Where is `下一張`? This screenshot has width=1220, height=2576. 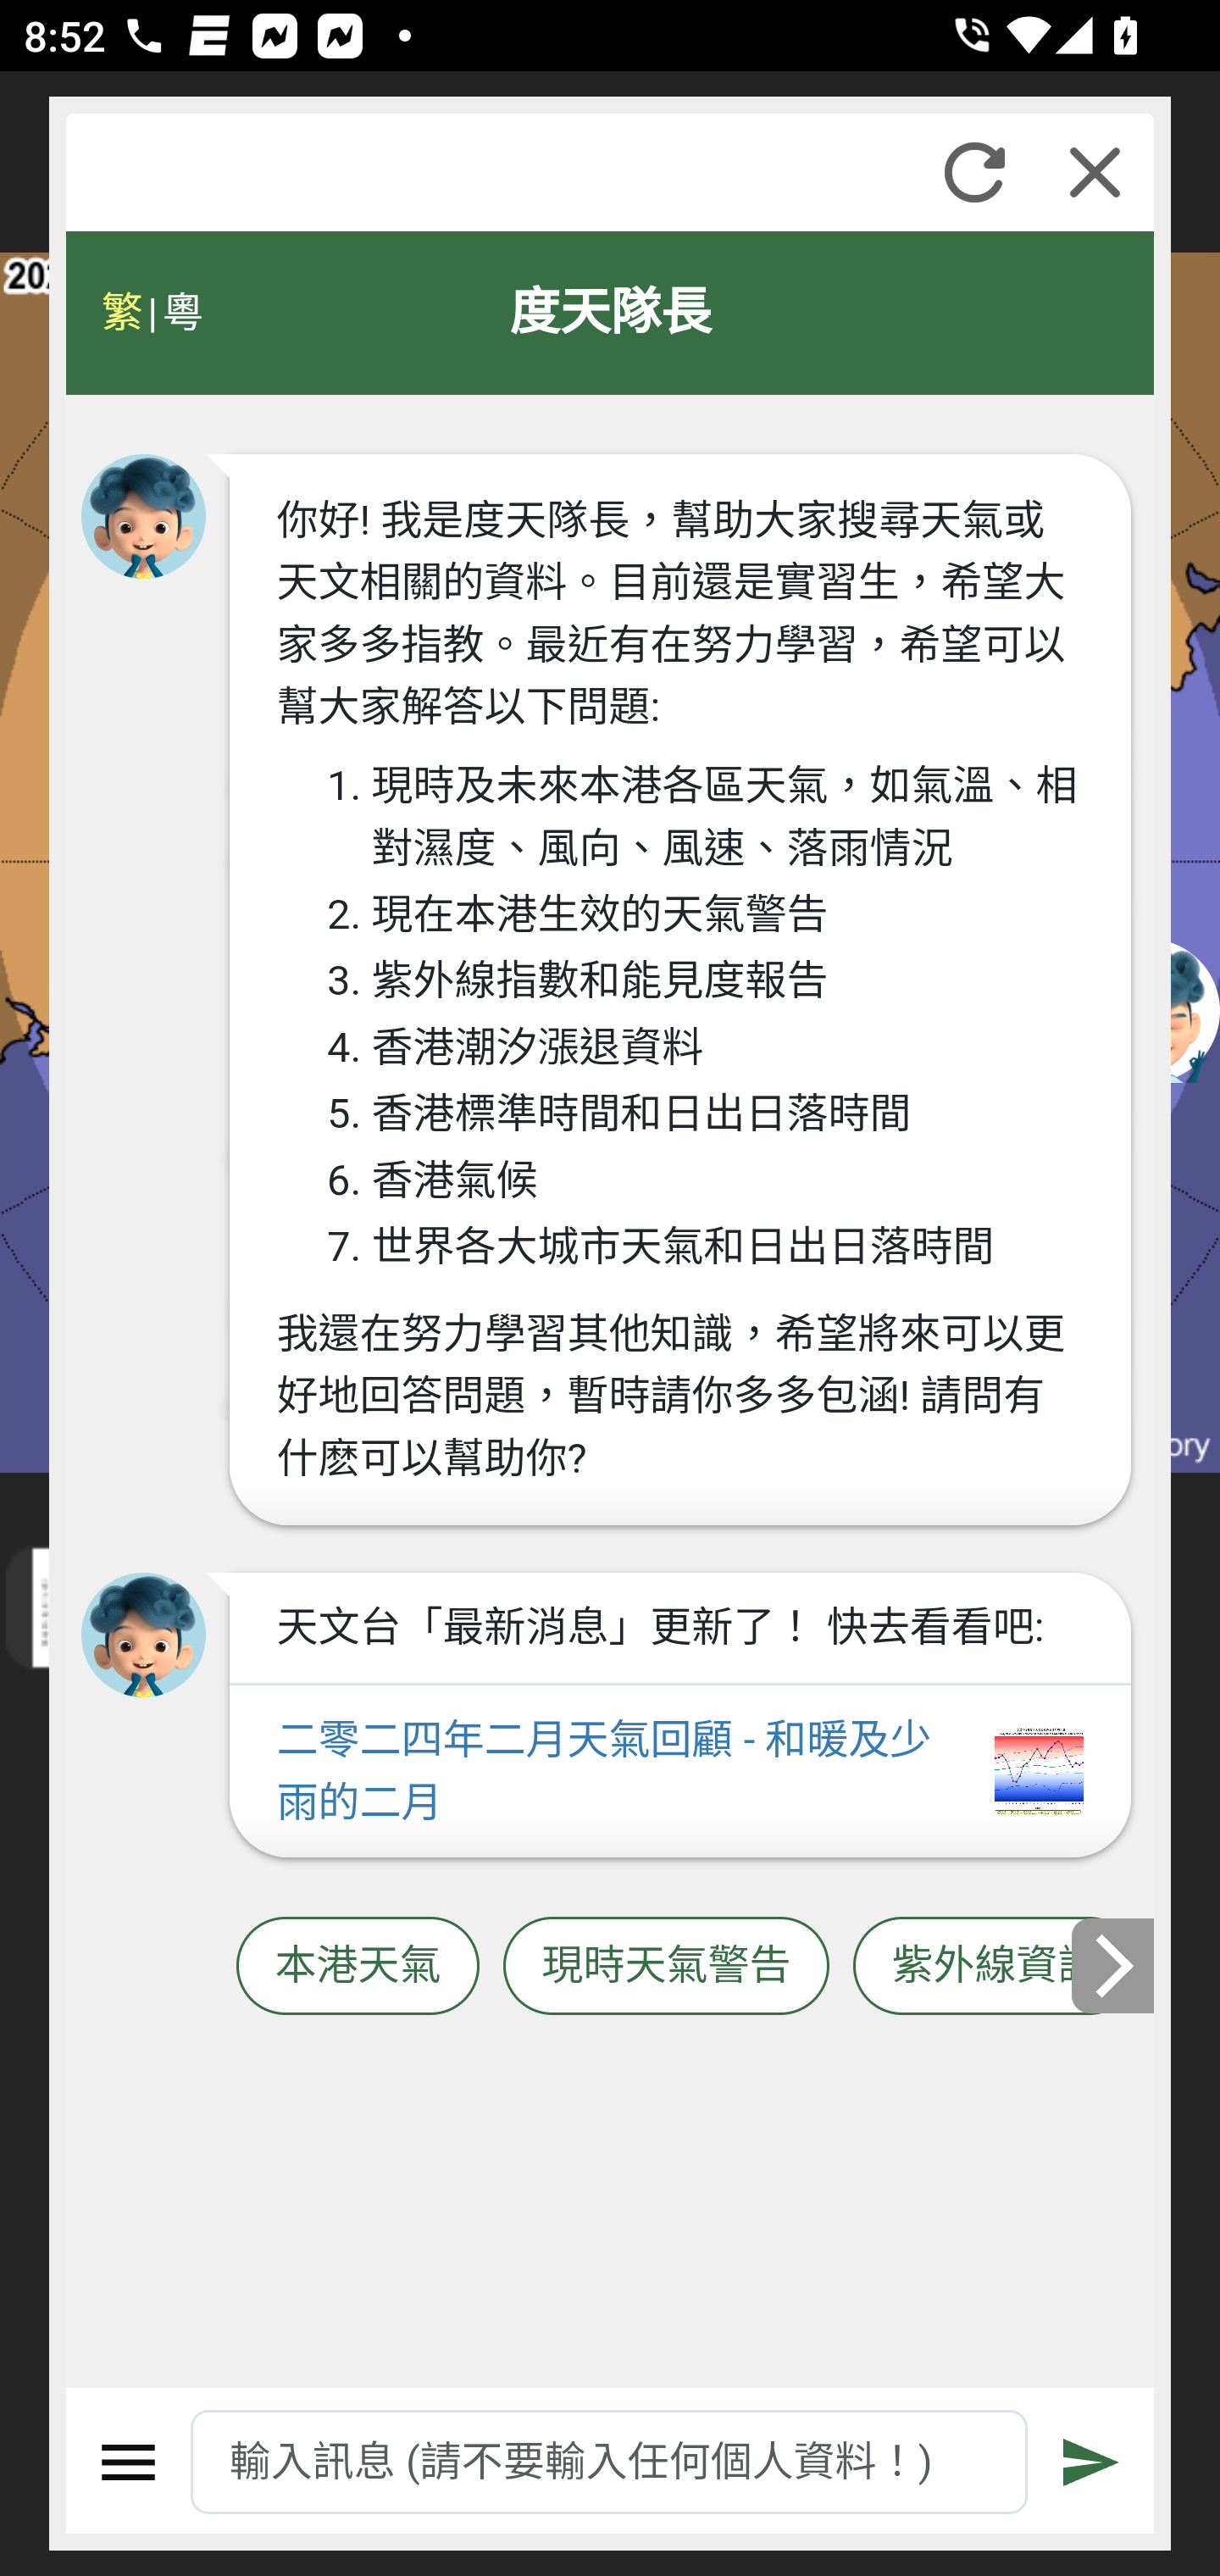 下一張 is located at coordinates (1114, 1966).